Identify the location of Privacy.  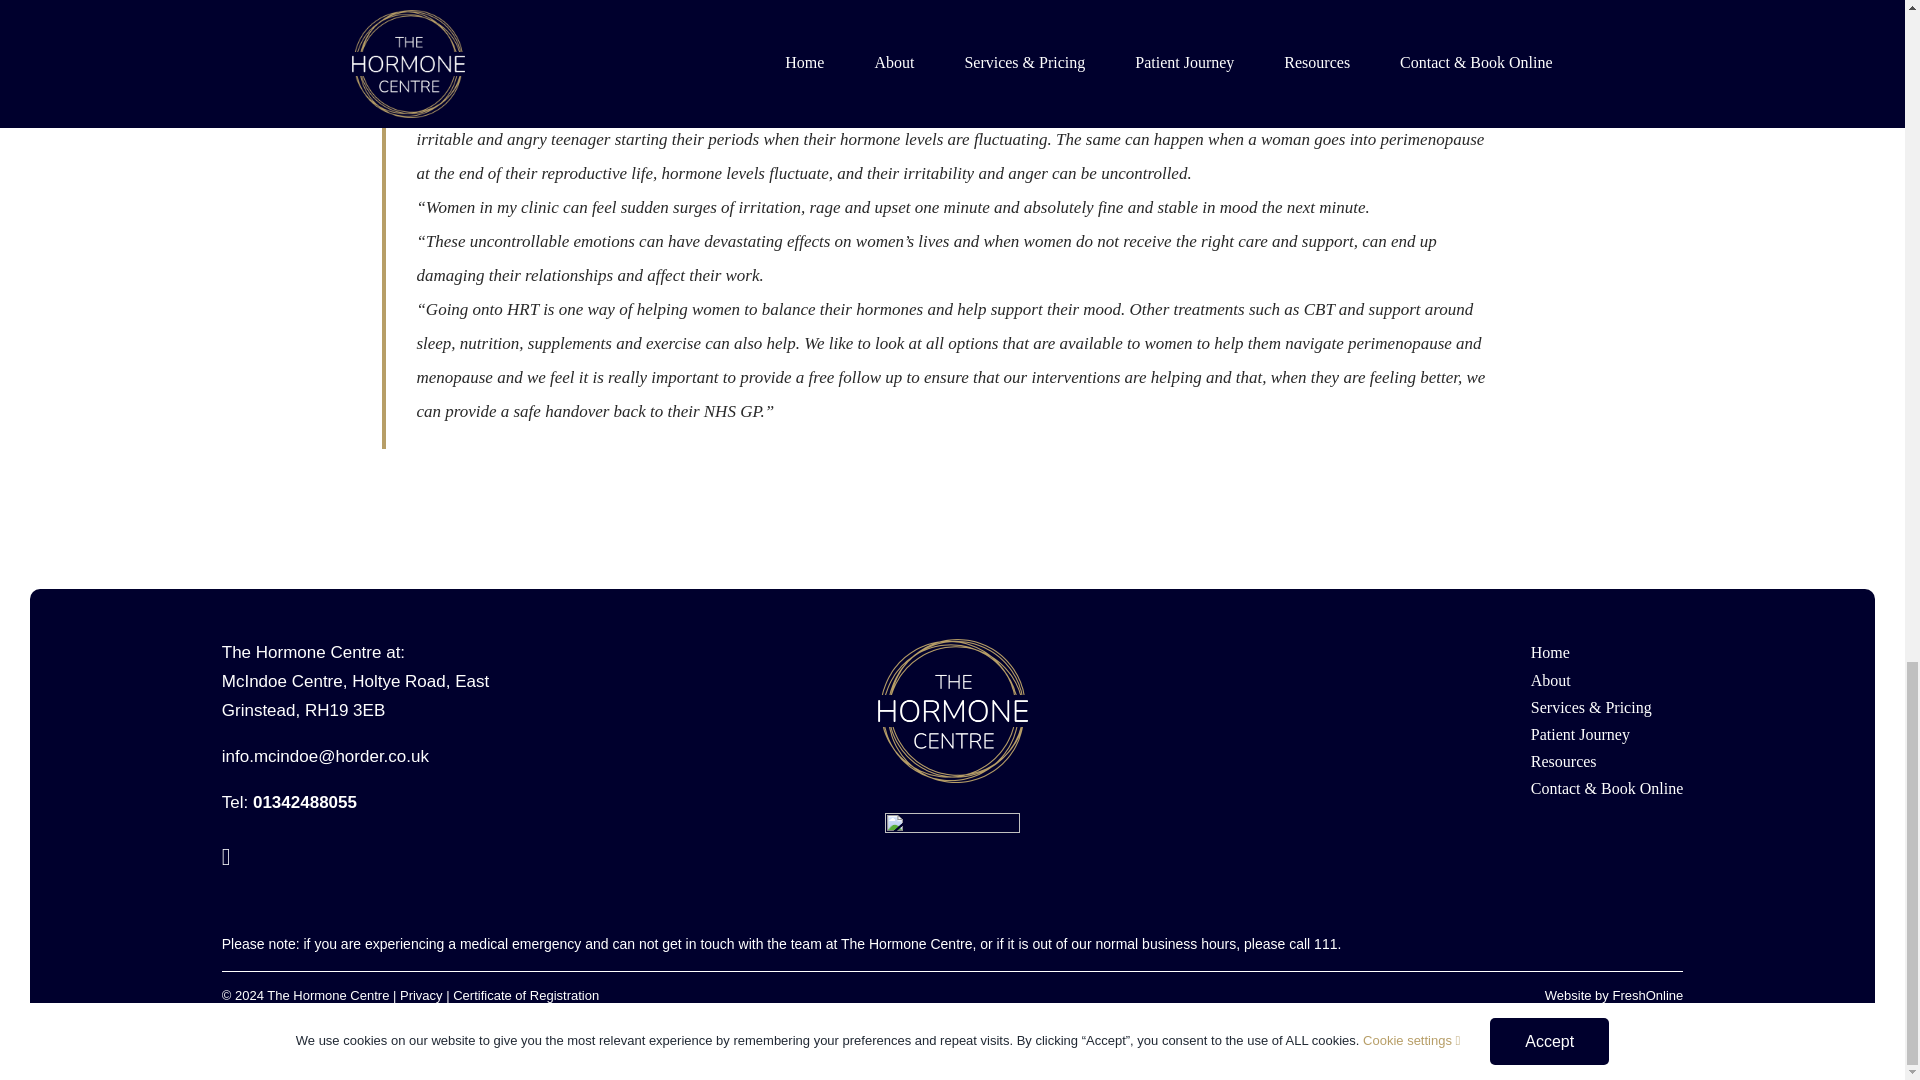
(421, 996).